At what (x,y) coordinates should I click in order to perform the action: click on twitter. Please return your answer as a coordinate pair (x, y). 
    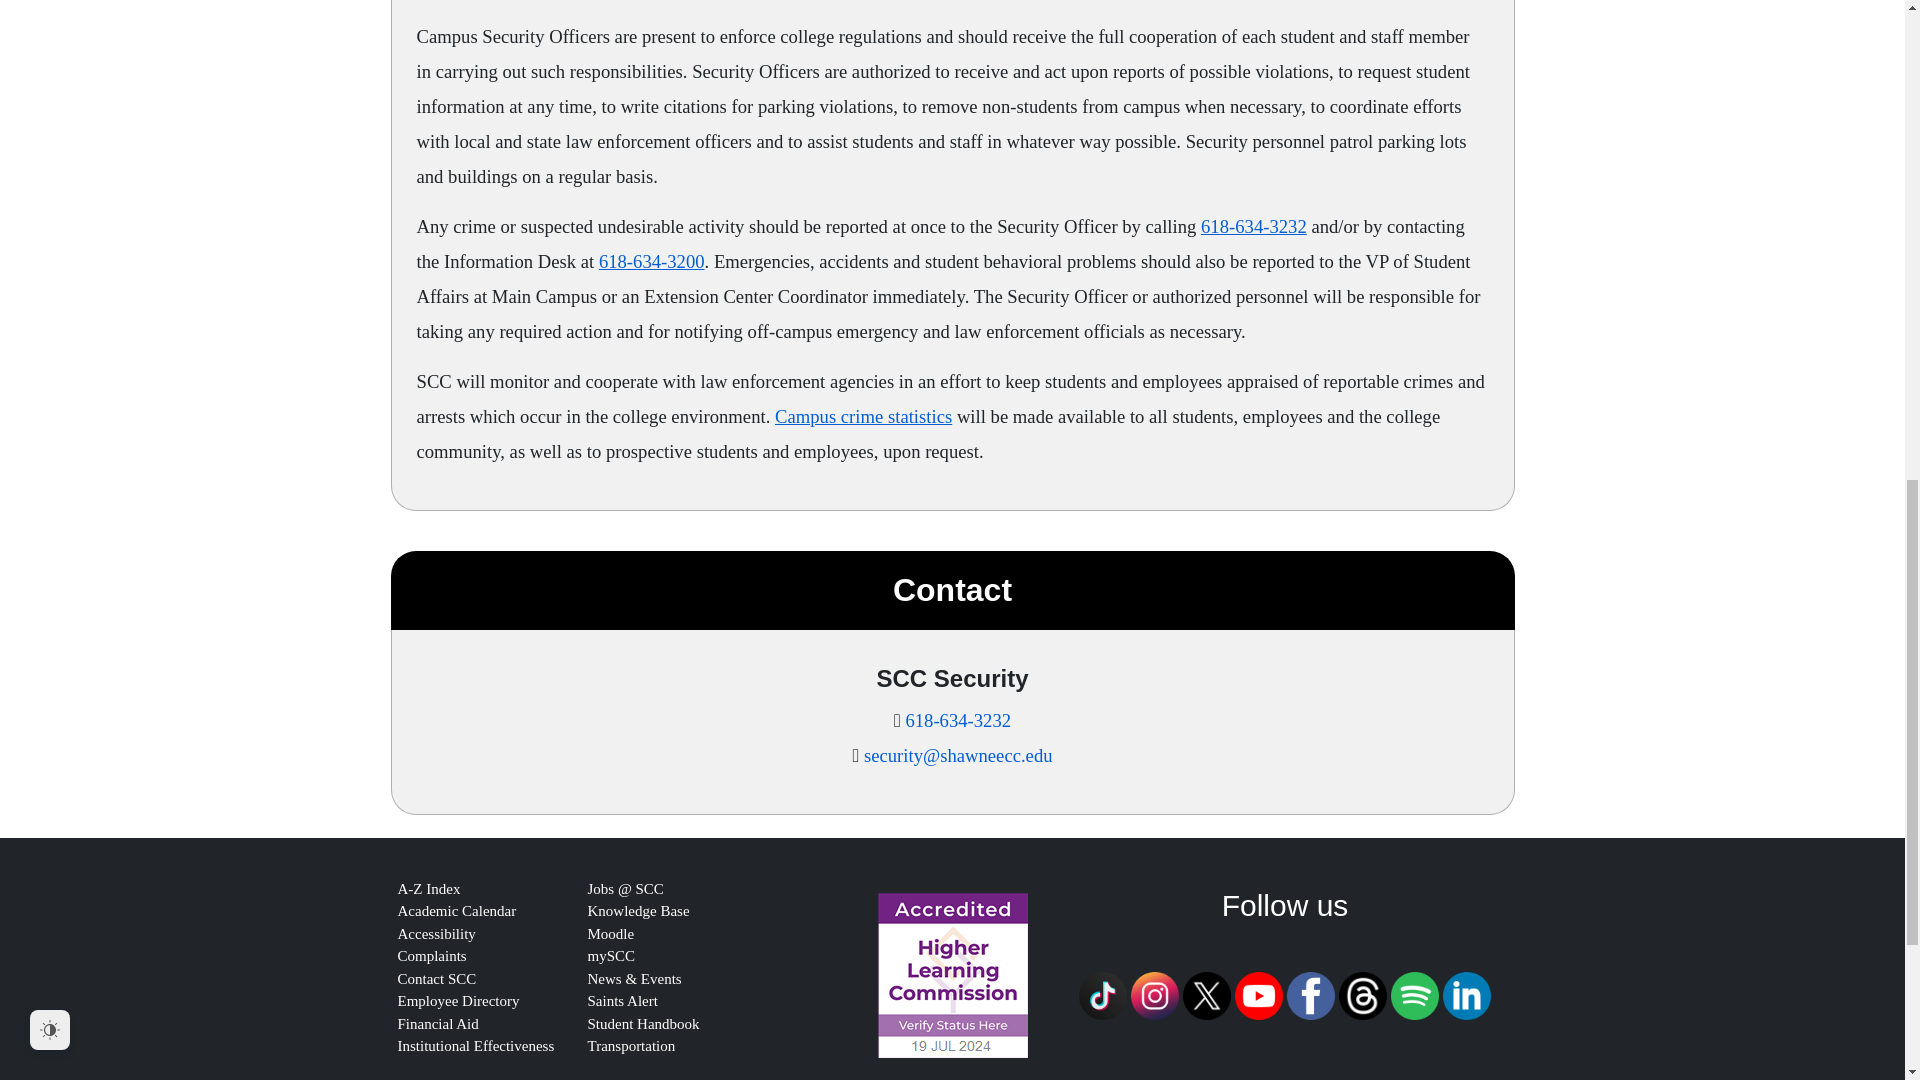
    Looking at the image, I should click on (1206, 996).